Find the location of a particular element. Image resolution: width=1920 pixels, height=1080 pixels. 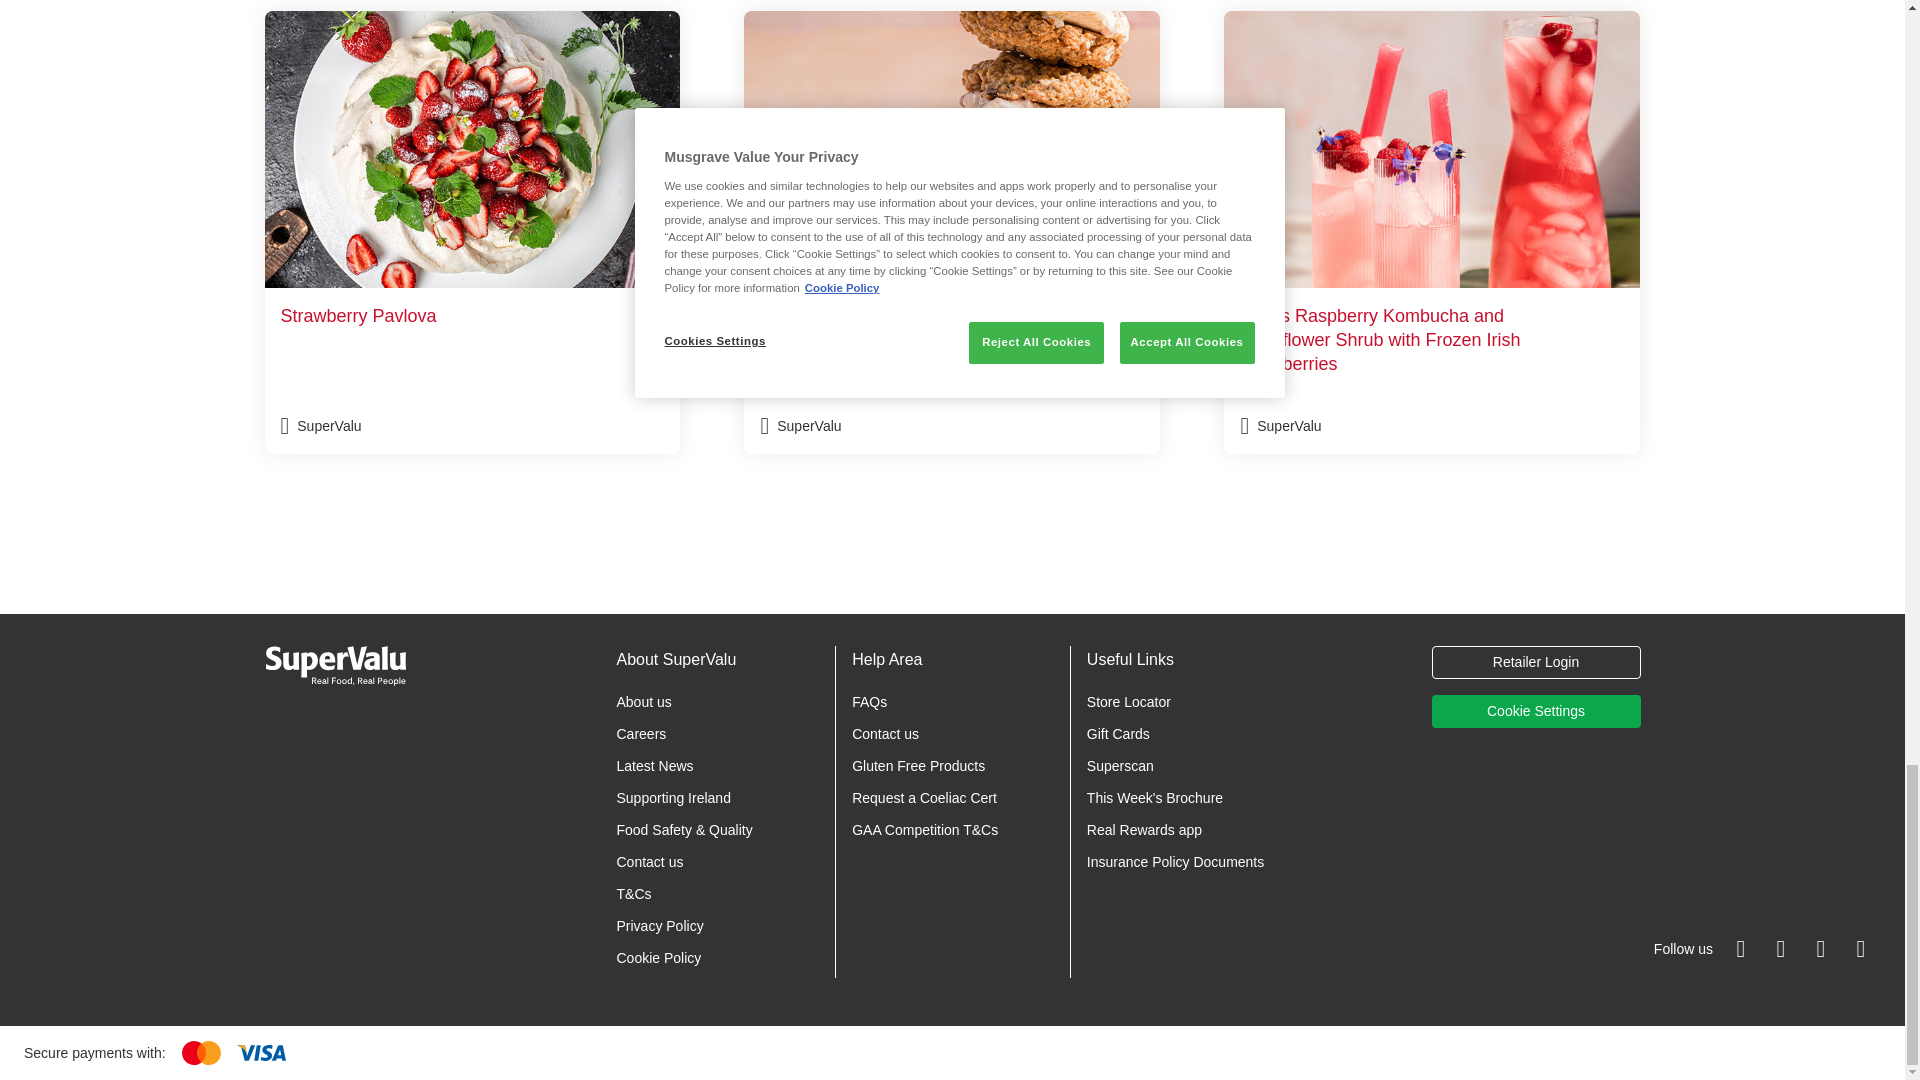

FAQs is located at coordinates (870, 702).